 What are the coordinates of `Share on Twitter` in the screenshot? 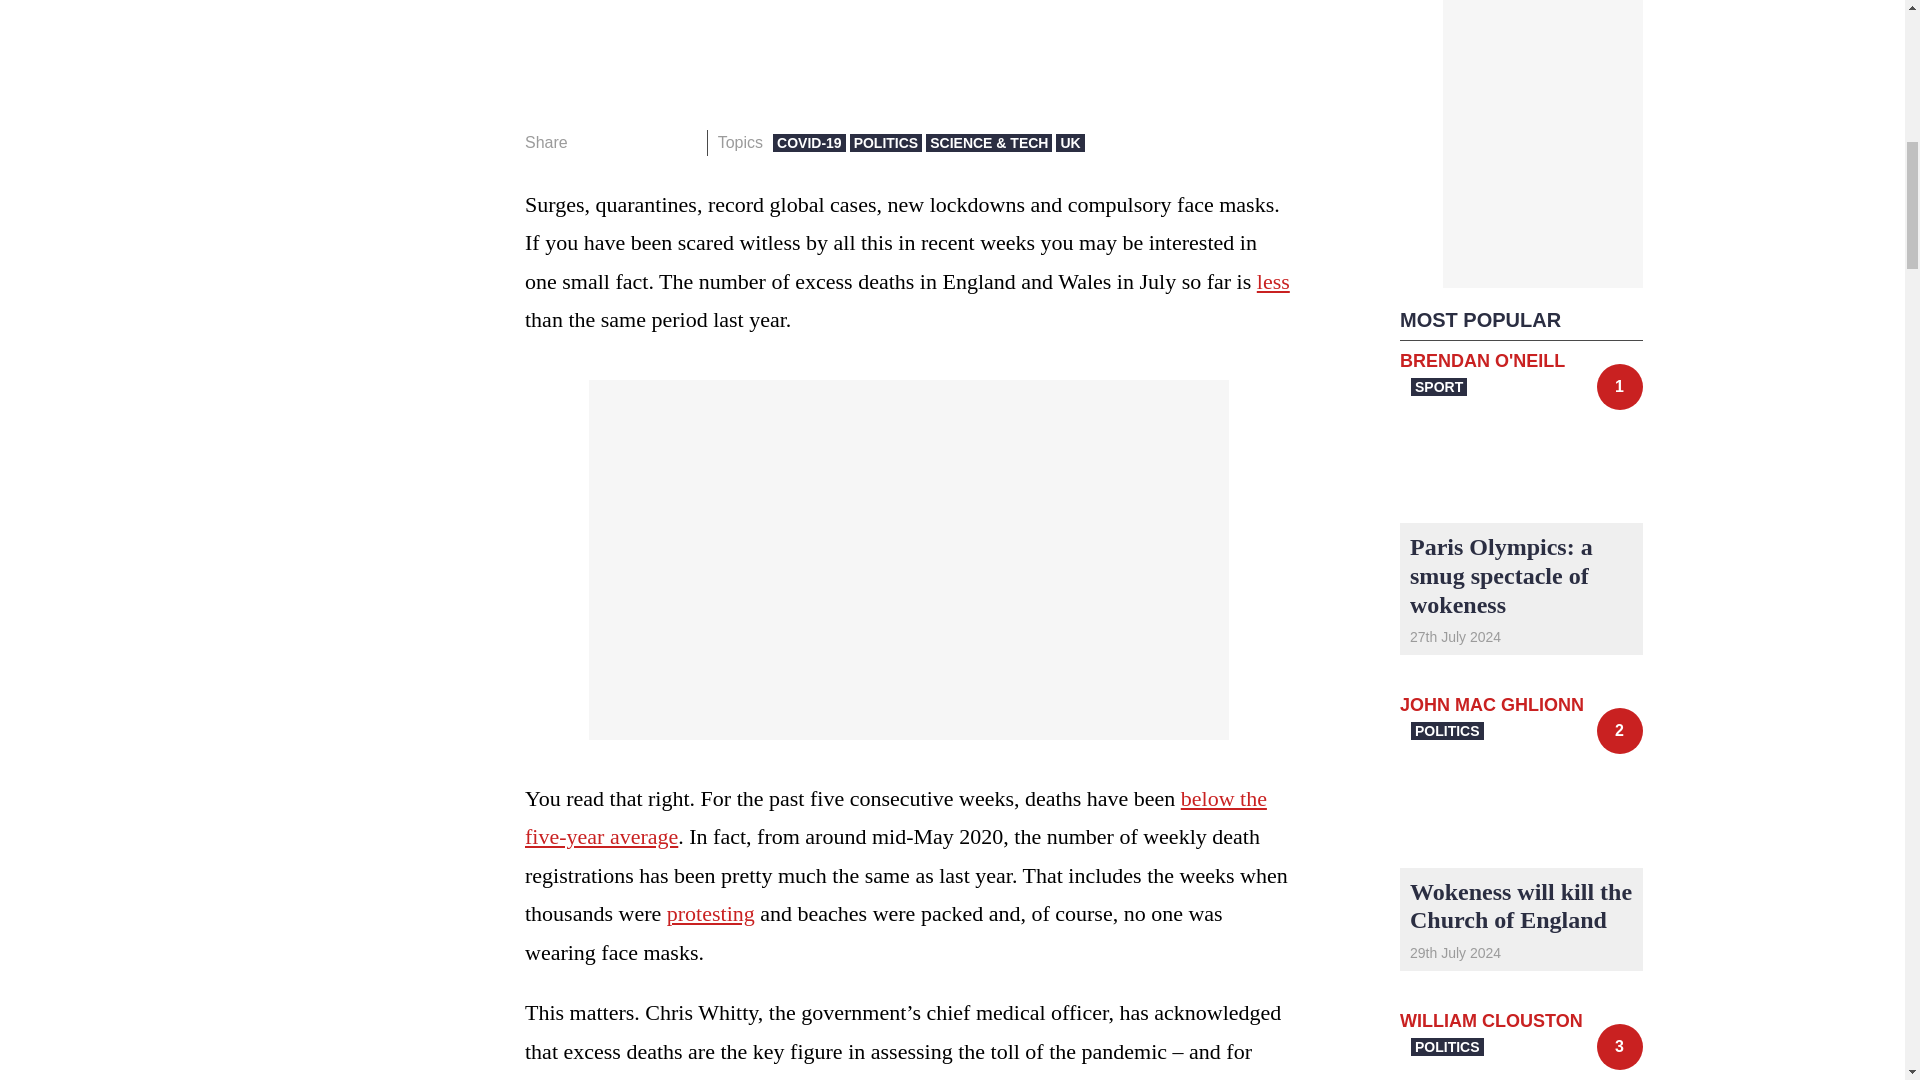 It's located at (622, 142).